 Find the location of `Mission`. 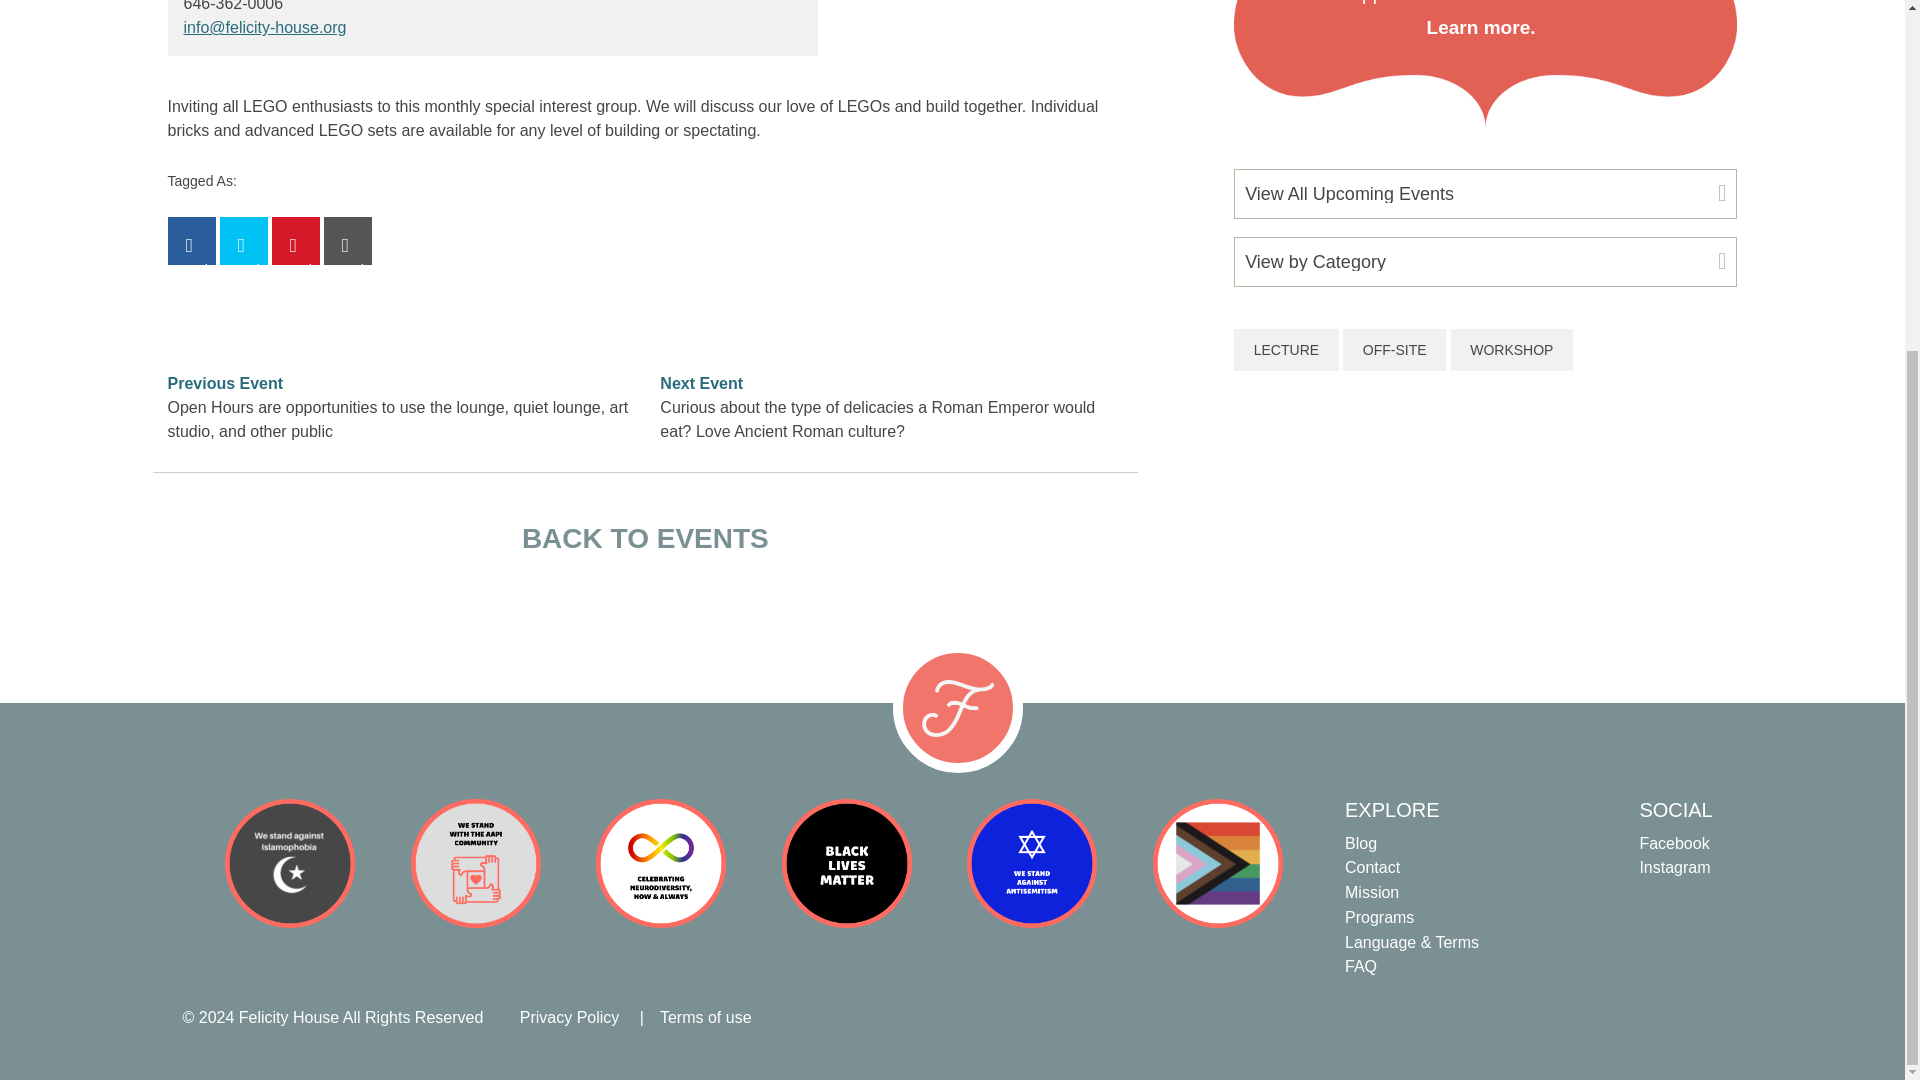

Mission is located at coordinates (1462, 894).